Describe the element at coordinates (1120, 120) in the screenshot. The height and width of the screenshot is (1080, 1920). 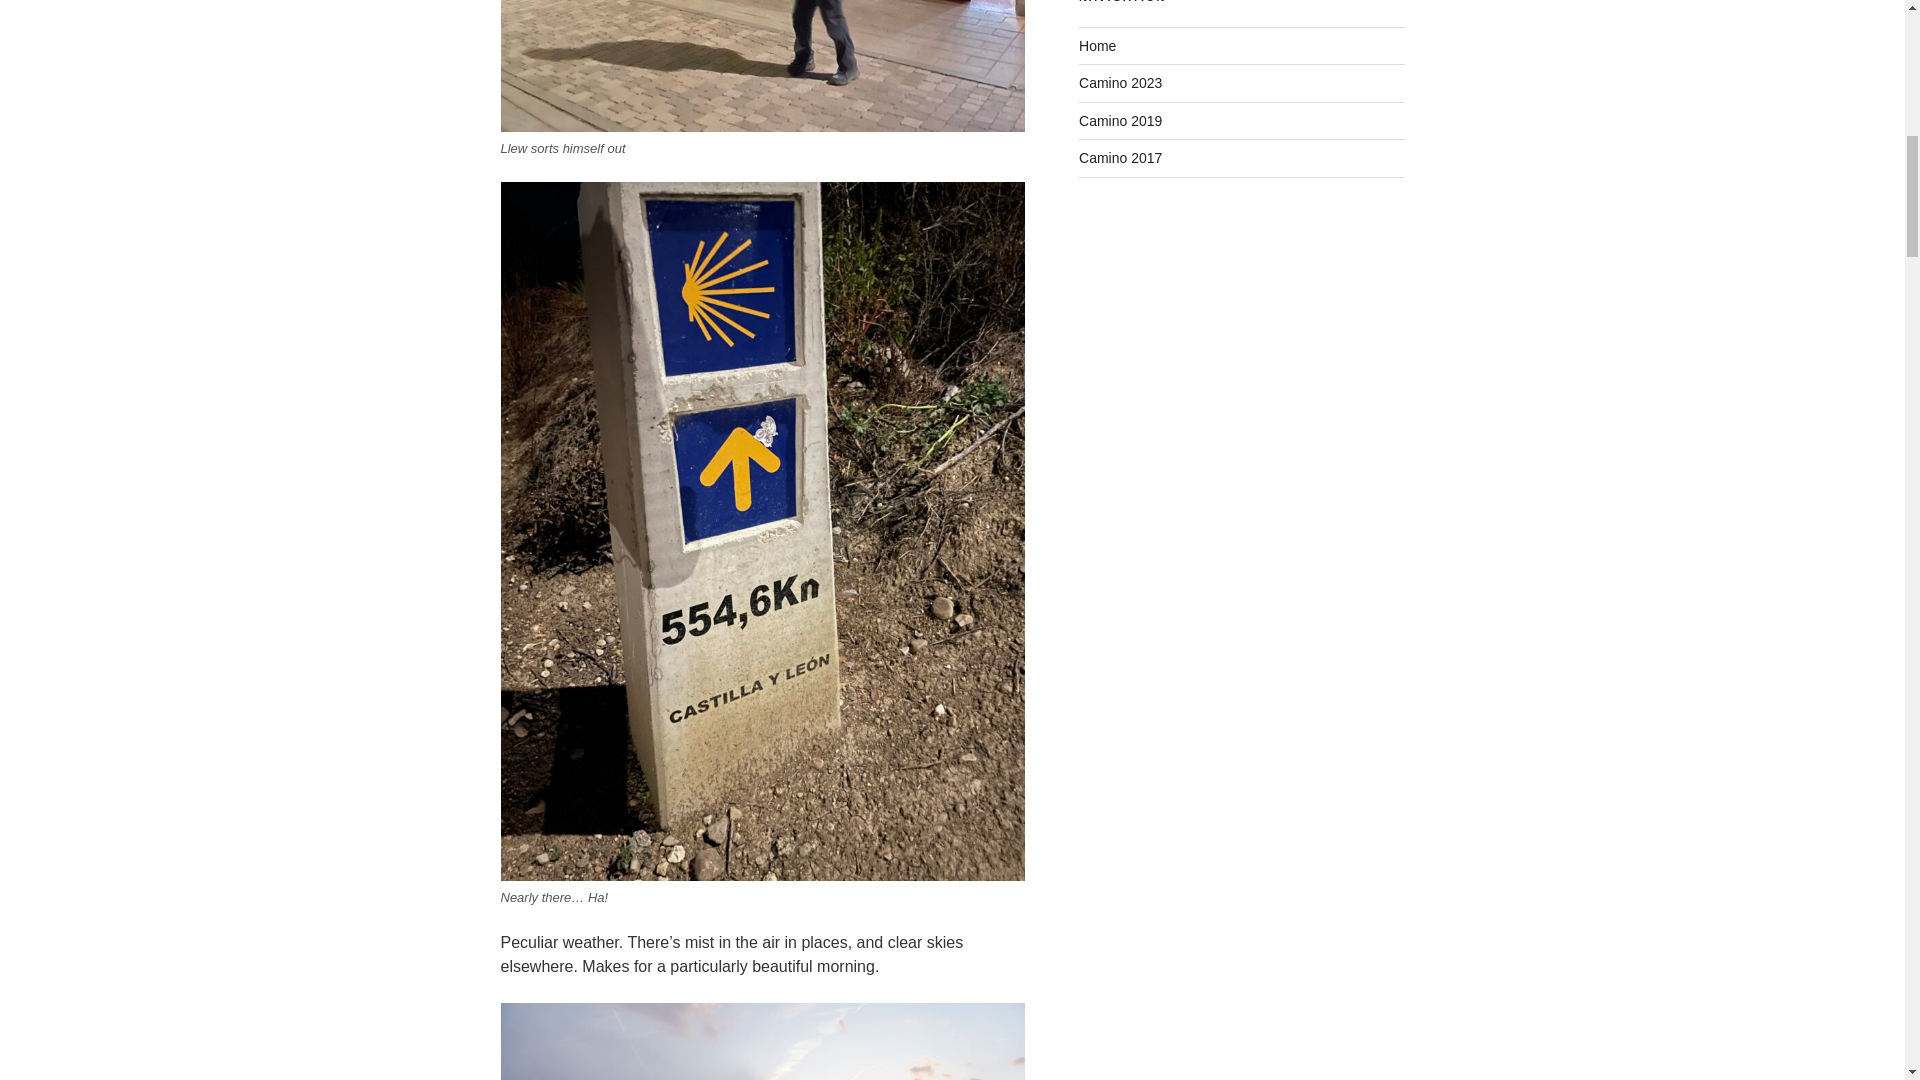
I see `Camino 2019` at that location.